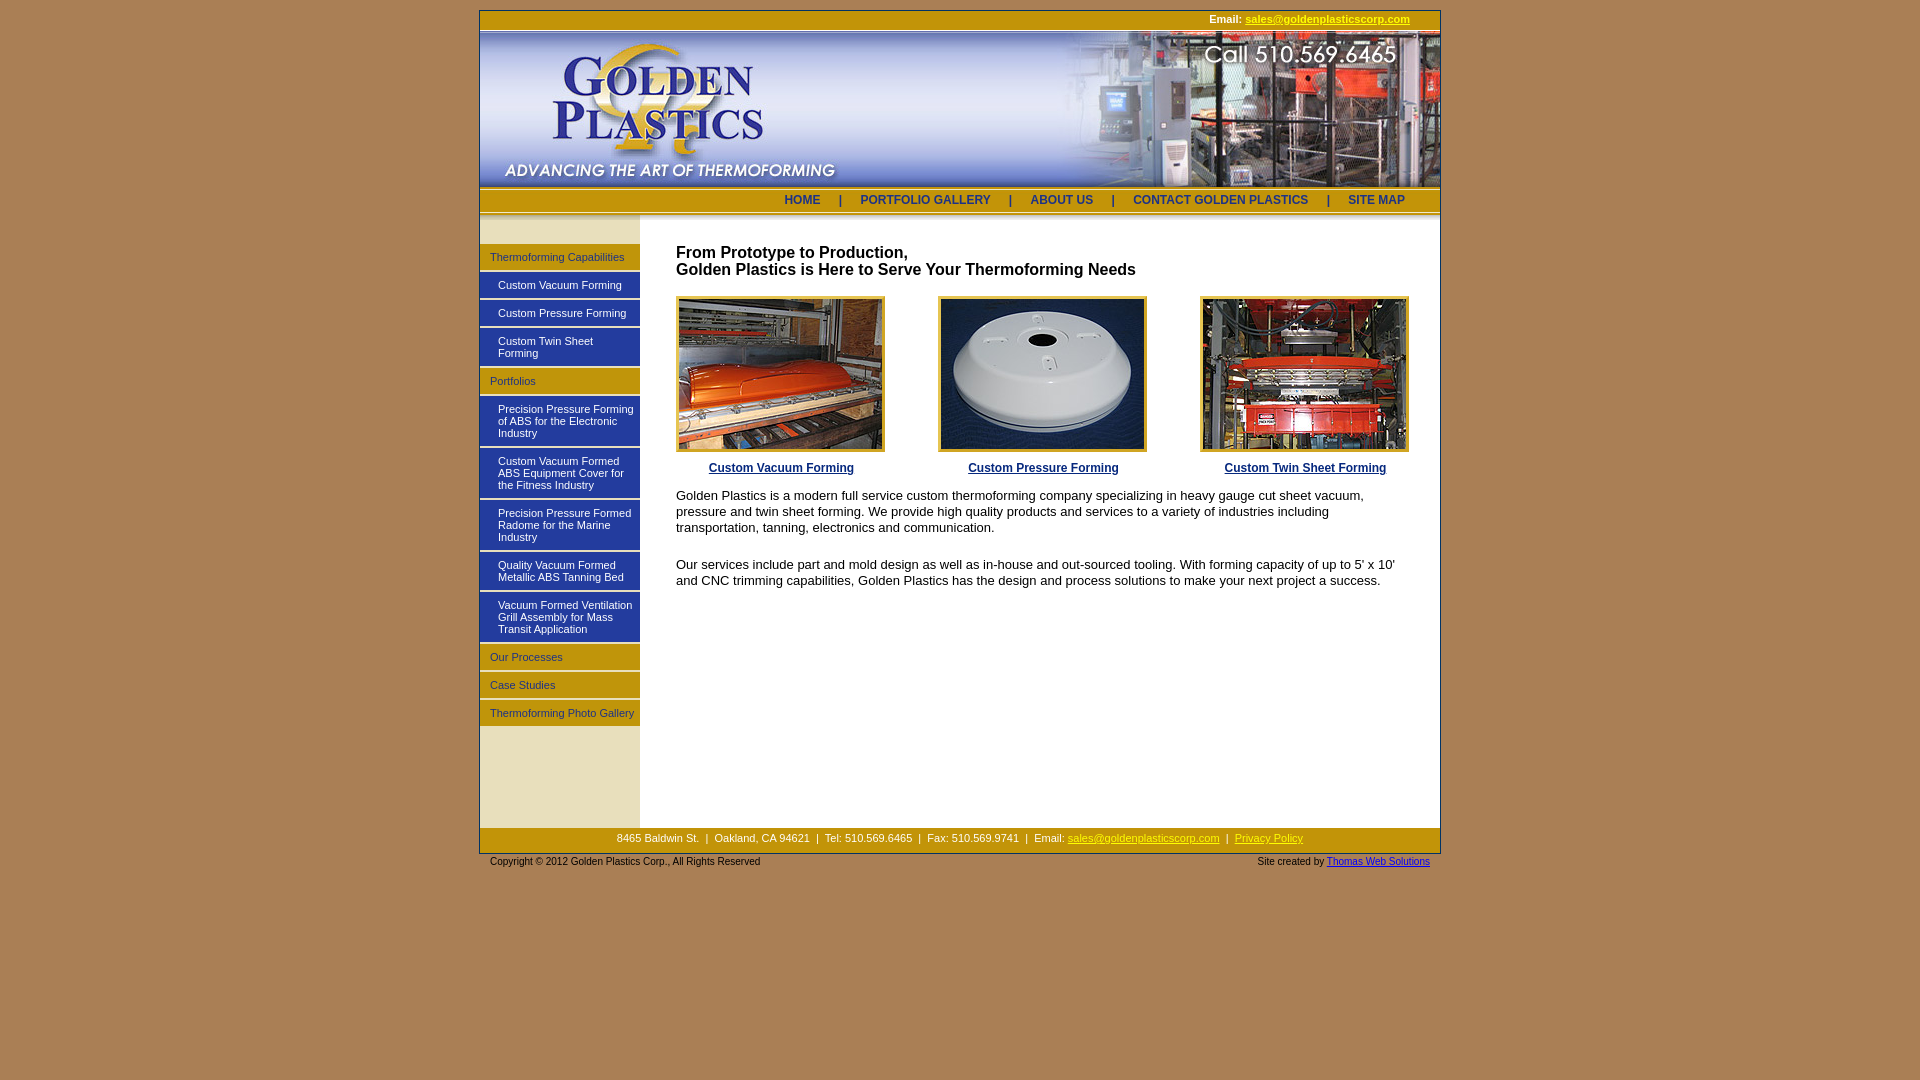 The height and width of the screenshot is (1080, 1920). What do you see at coordinates (1043, 463) in the screenshot?
I see `Custom Pressure Forming` at bounding box center [1043, 463].